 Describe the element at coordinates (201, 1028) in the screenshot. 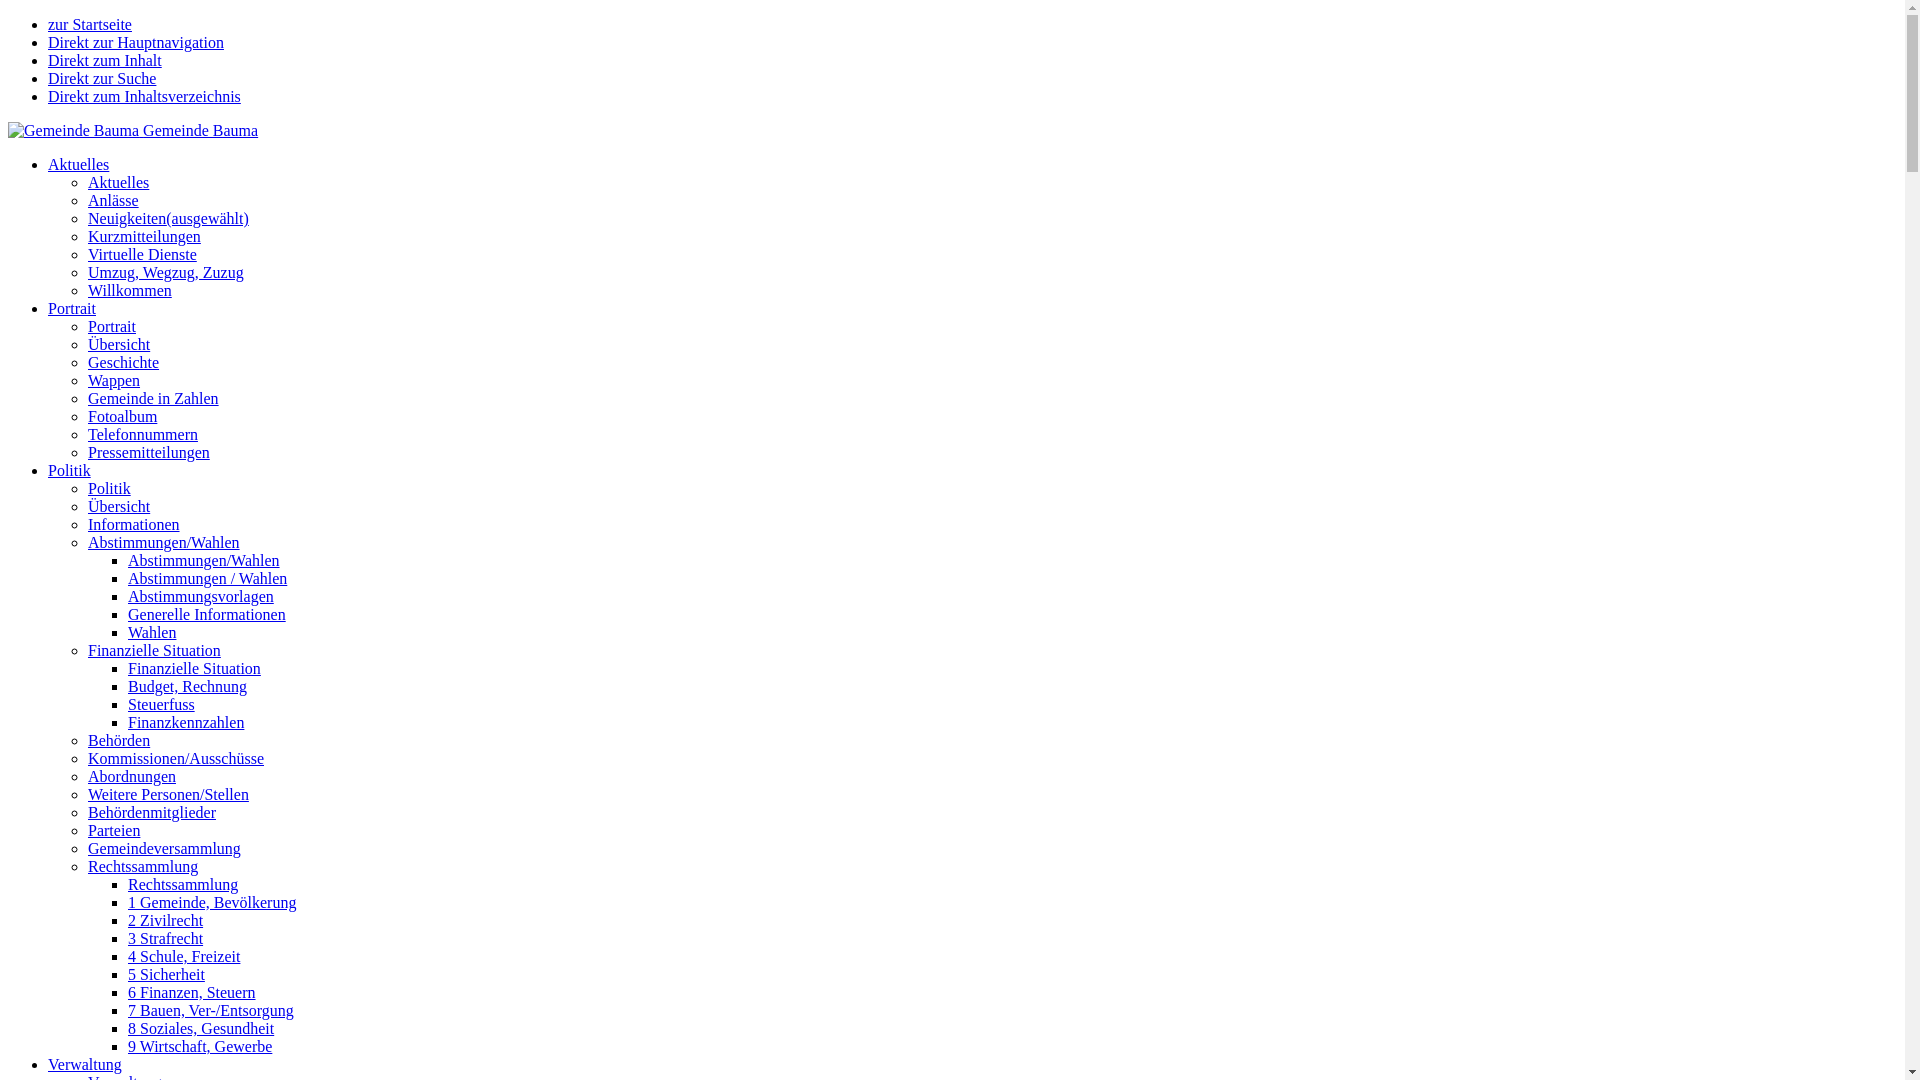

I see `8 Soziales, Gesundheit` at that location.